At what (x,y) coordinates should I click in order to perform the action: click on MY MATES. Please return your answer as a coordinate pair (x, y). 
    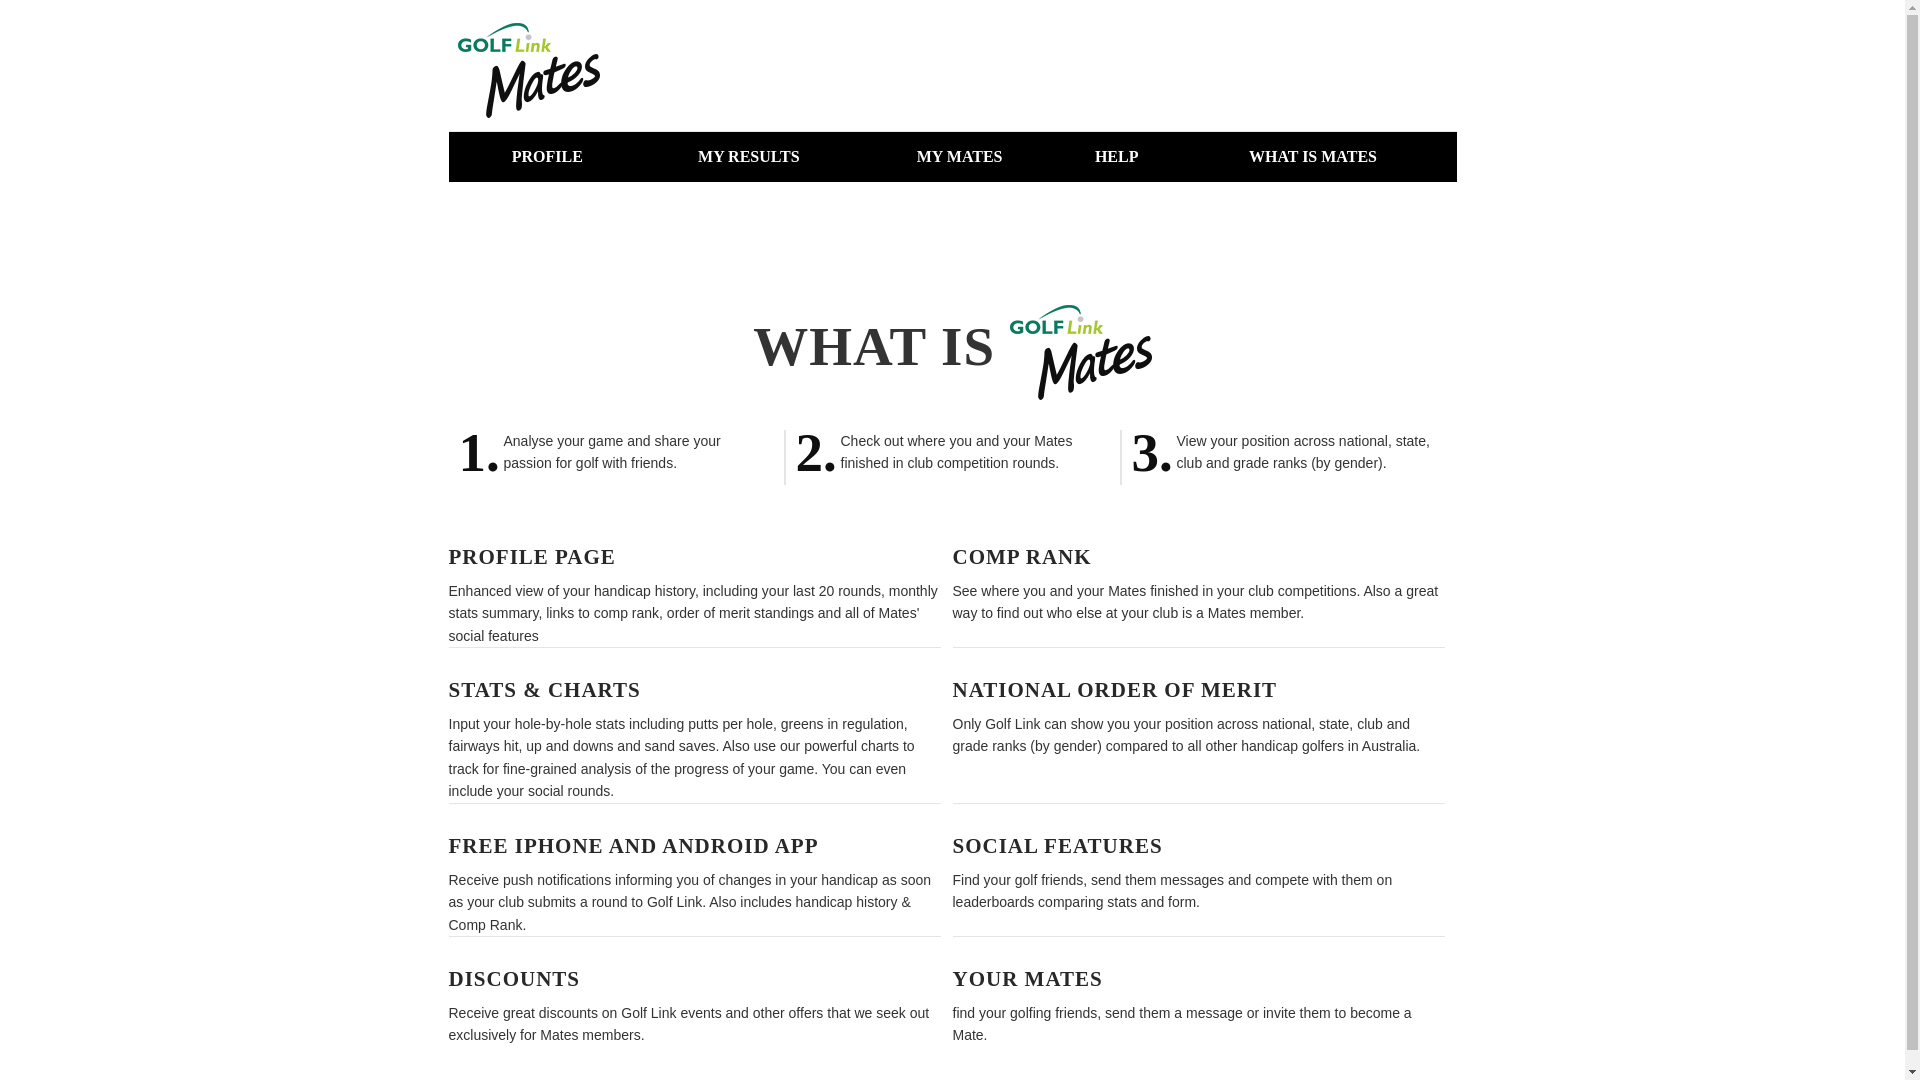
    Looking at the image, I should click on (960, 157).